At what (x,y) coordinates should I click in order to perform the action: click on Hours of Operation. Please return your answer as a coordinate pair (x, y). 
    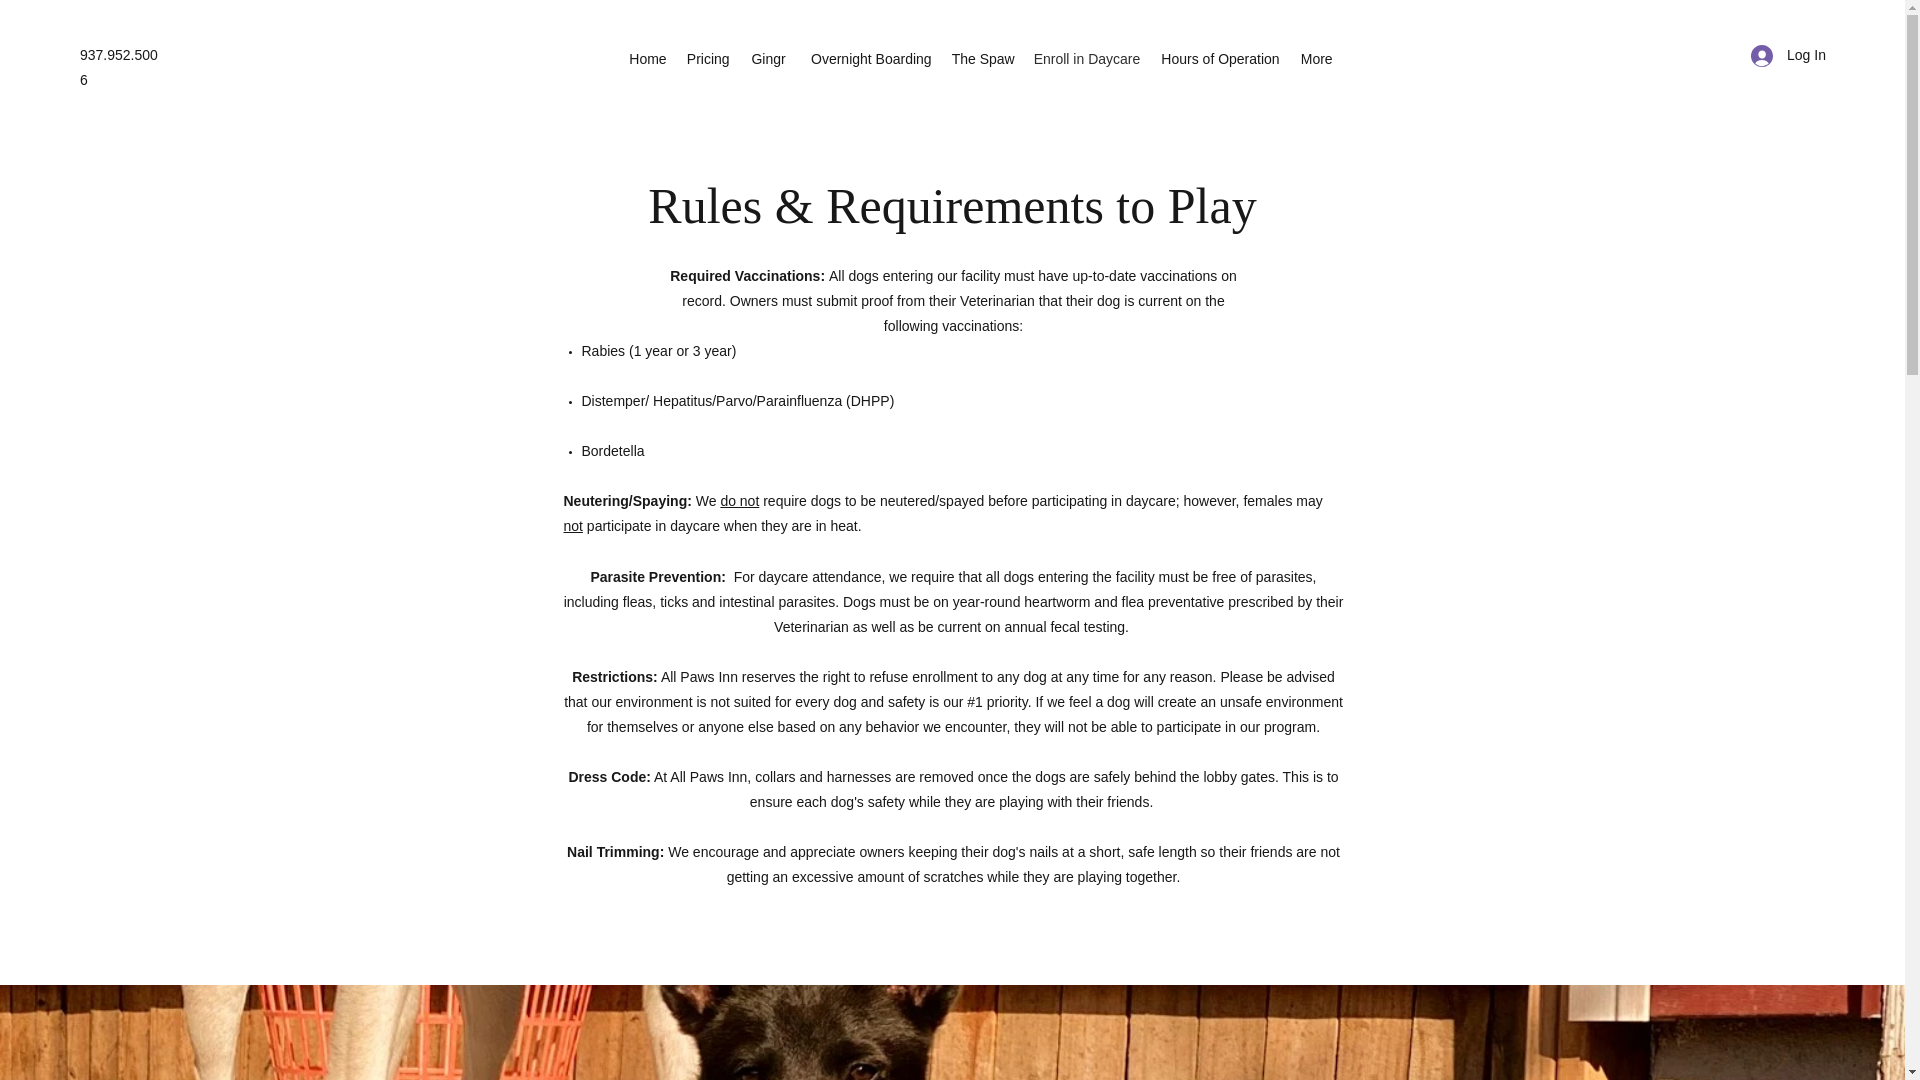
    Looking at the image, I should click on (1219, 59).